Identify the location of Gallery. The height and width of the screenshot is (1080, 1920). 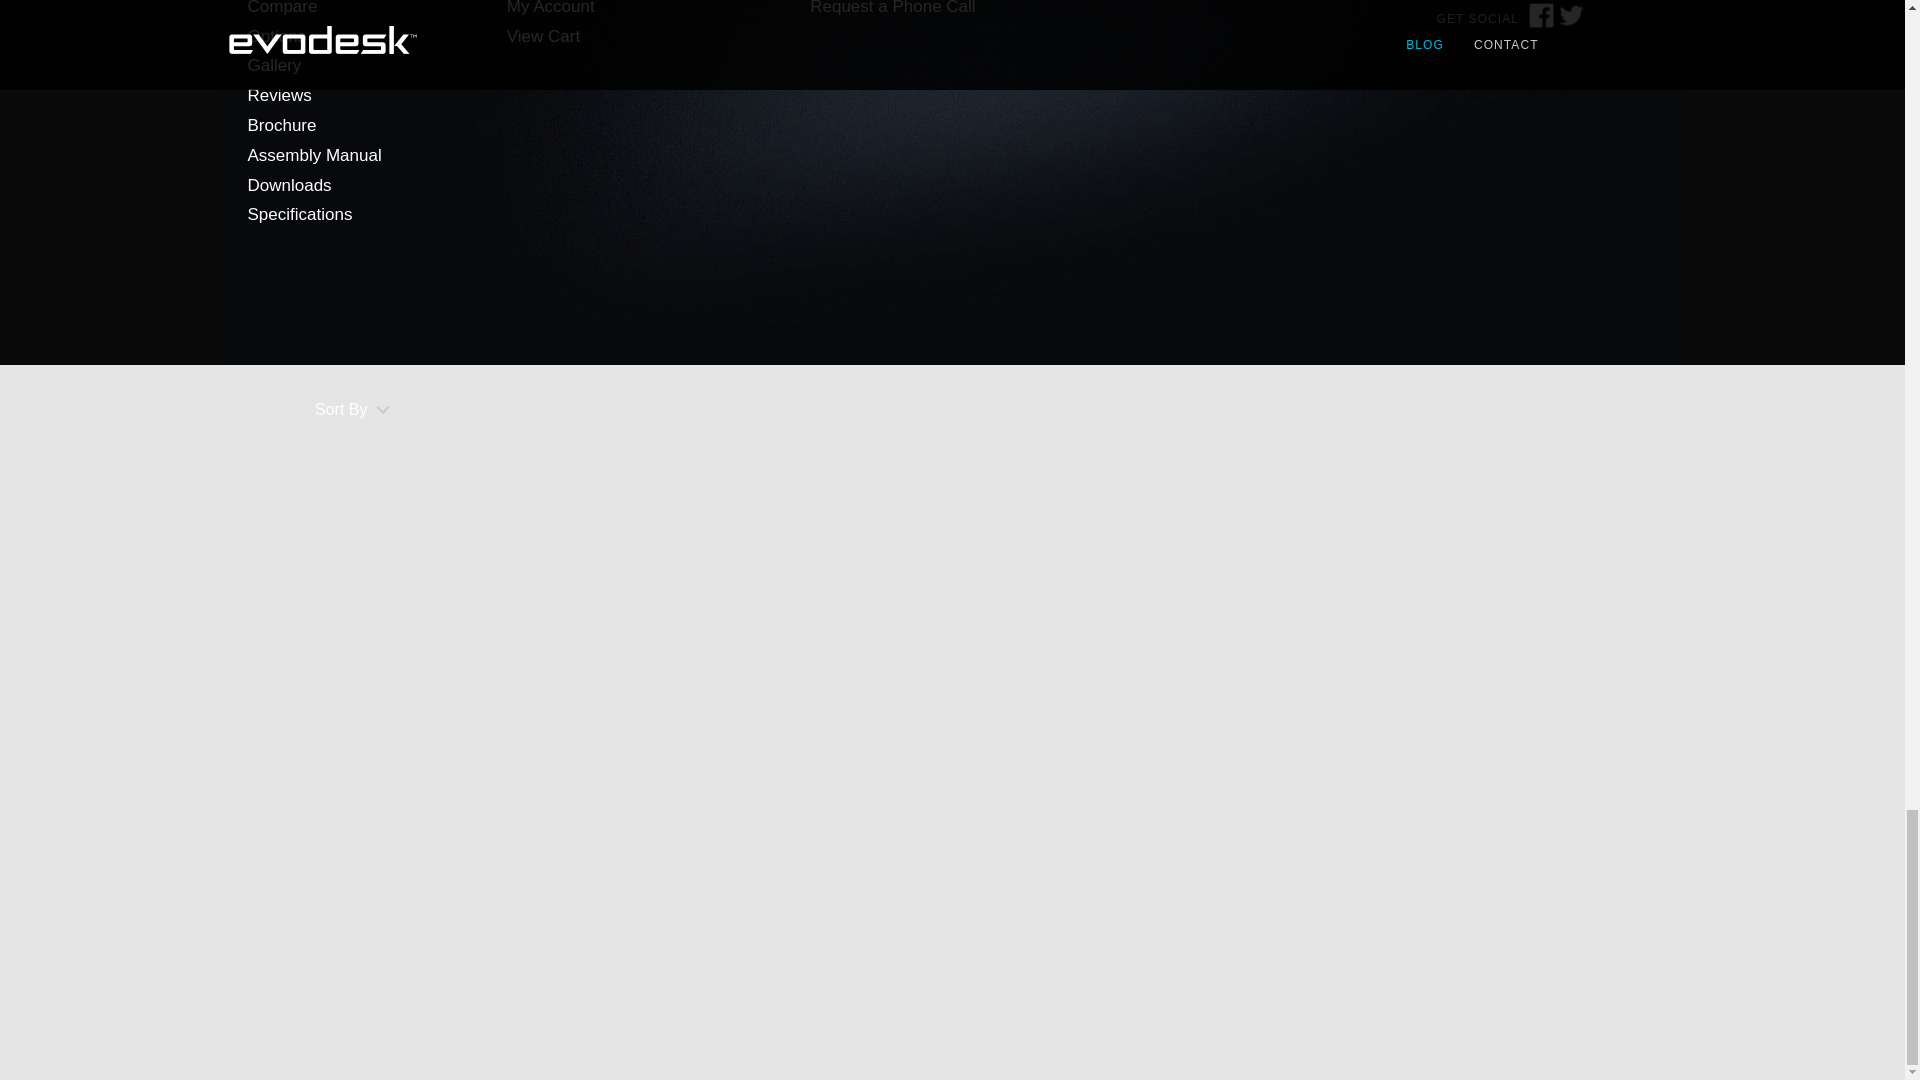
(274, 65).